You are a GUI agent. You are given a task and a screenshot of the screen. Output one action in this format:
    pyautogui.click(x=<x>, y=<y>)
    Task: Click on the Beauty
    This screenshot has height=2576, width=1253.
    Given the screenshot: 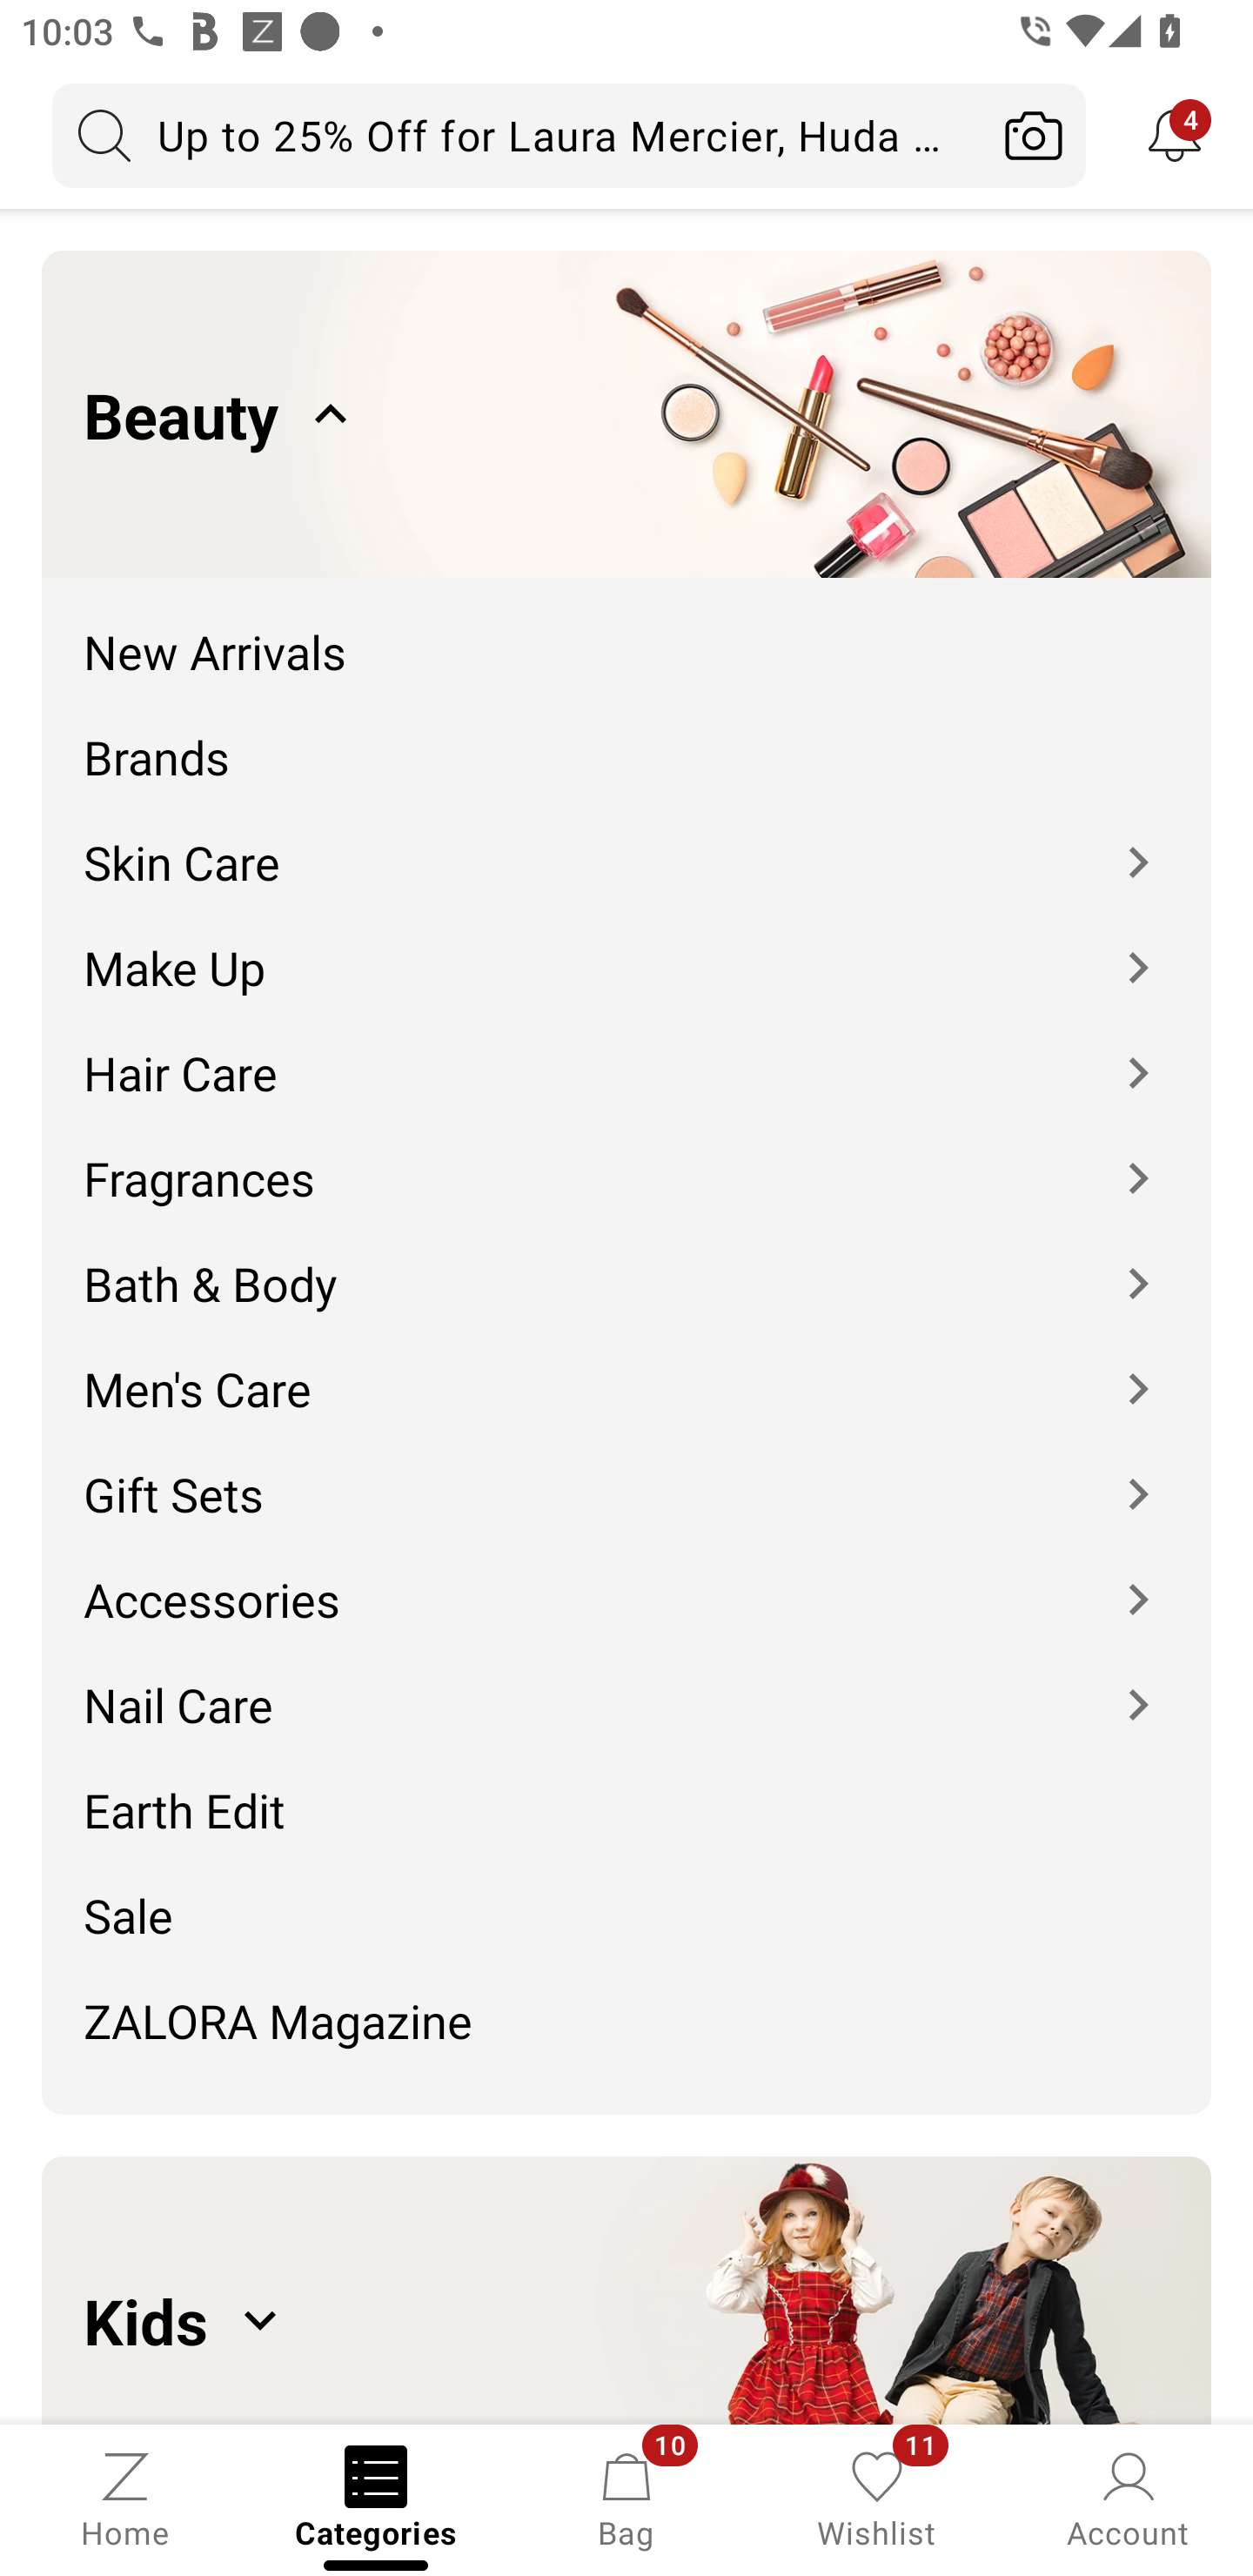 What is the action you would take?
    pyautogui.click(x=626, y=413)
    